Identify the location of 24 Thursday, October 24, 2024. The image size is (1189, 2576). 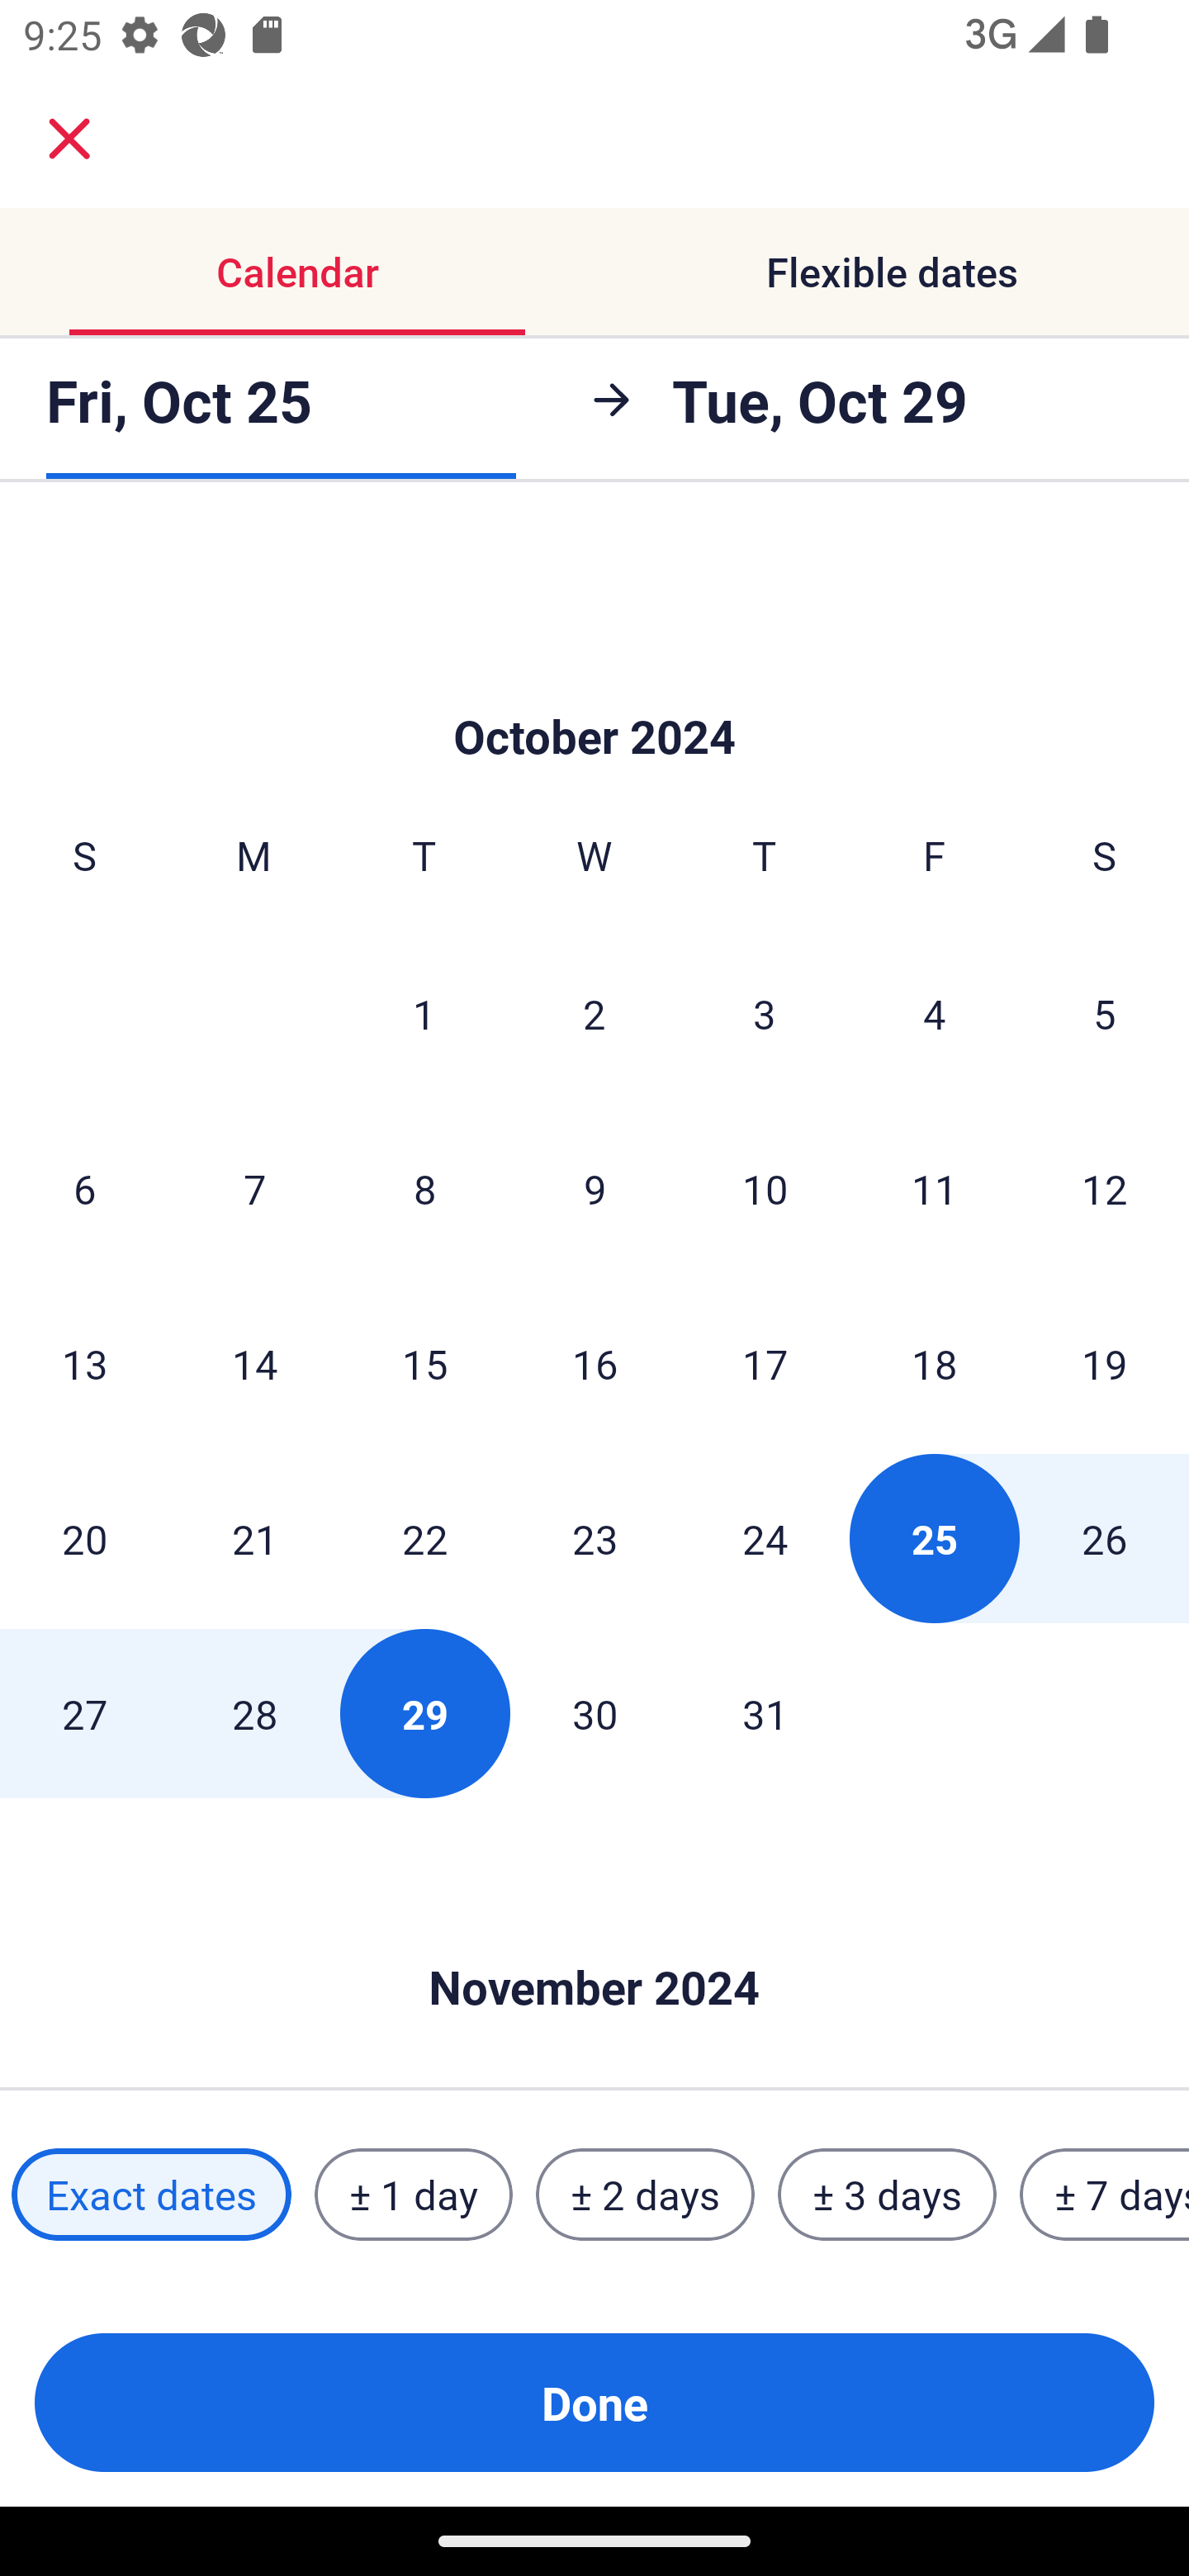
(765, 1537).